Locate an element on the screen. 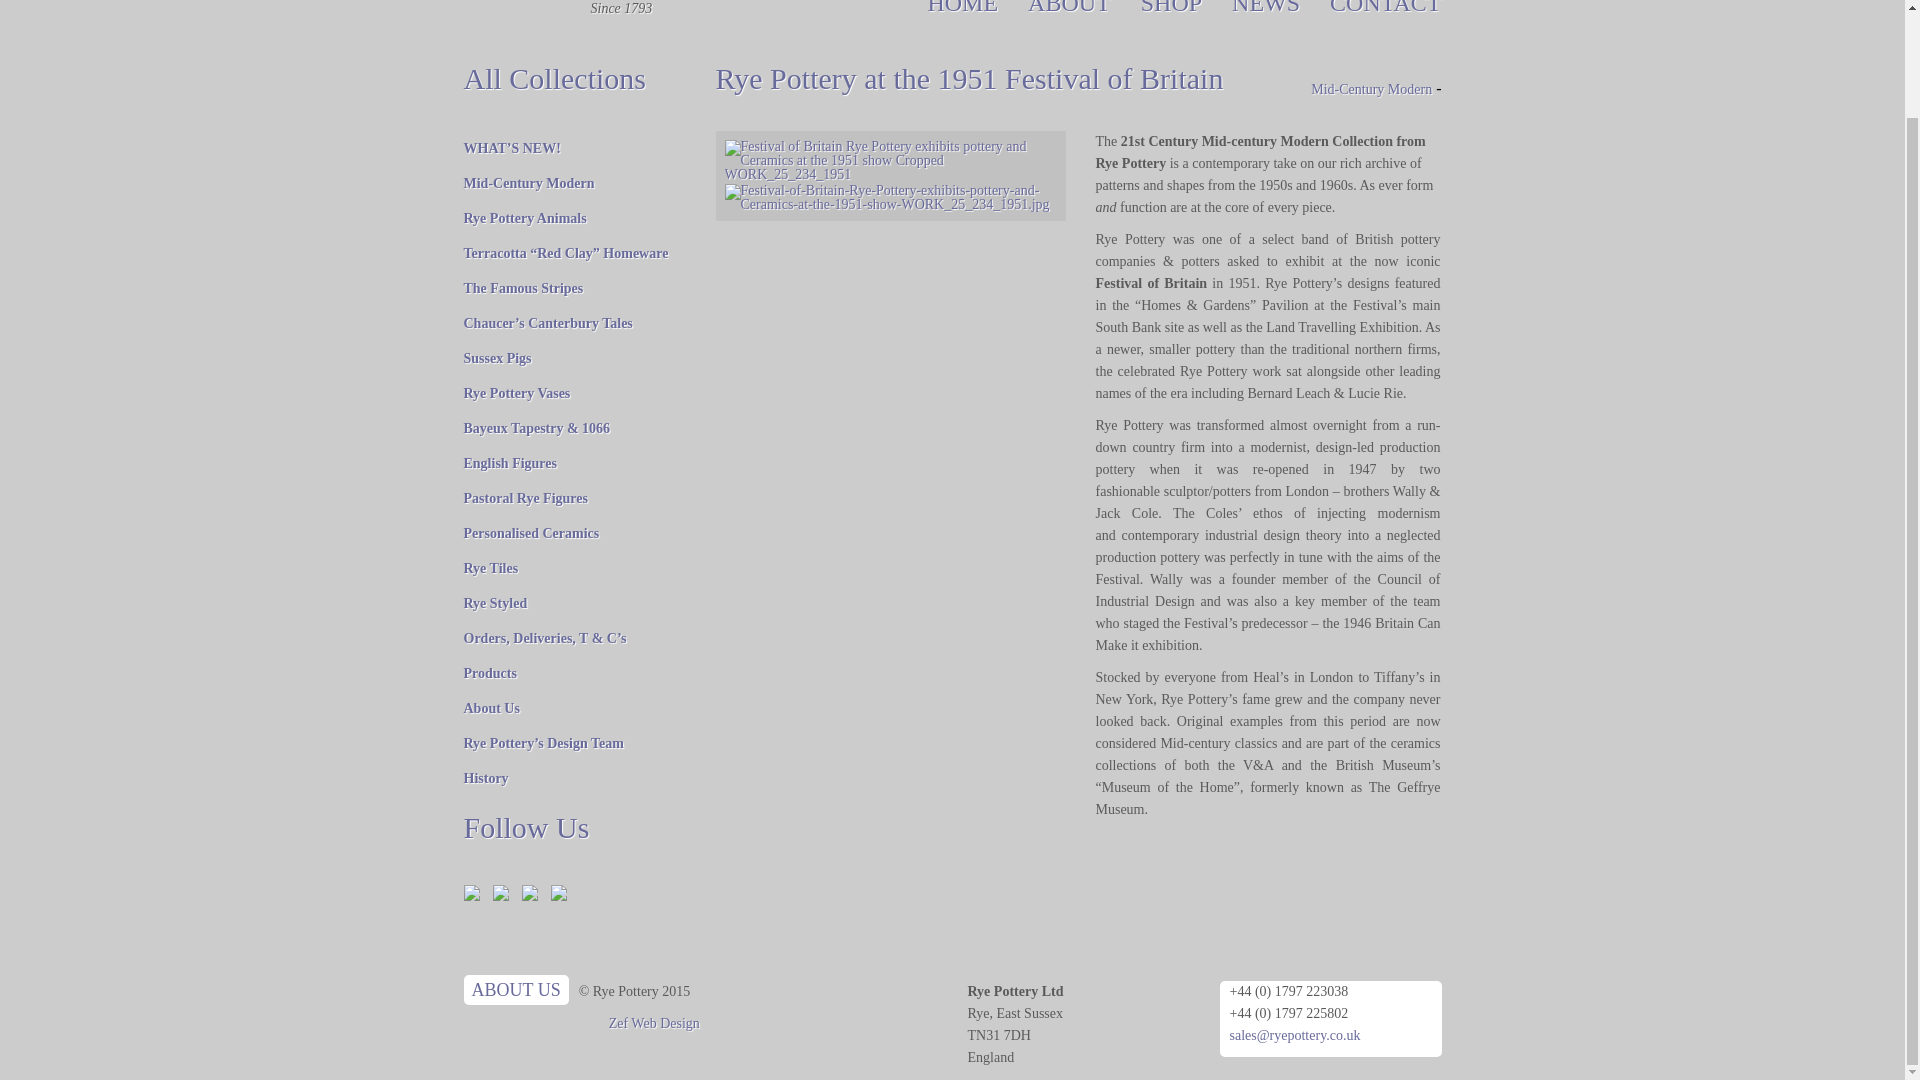 This screenshot has height=1080, width=1920. Mid-Century Modern is located at coordinates (530, 184).